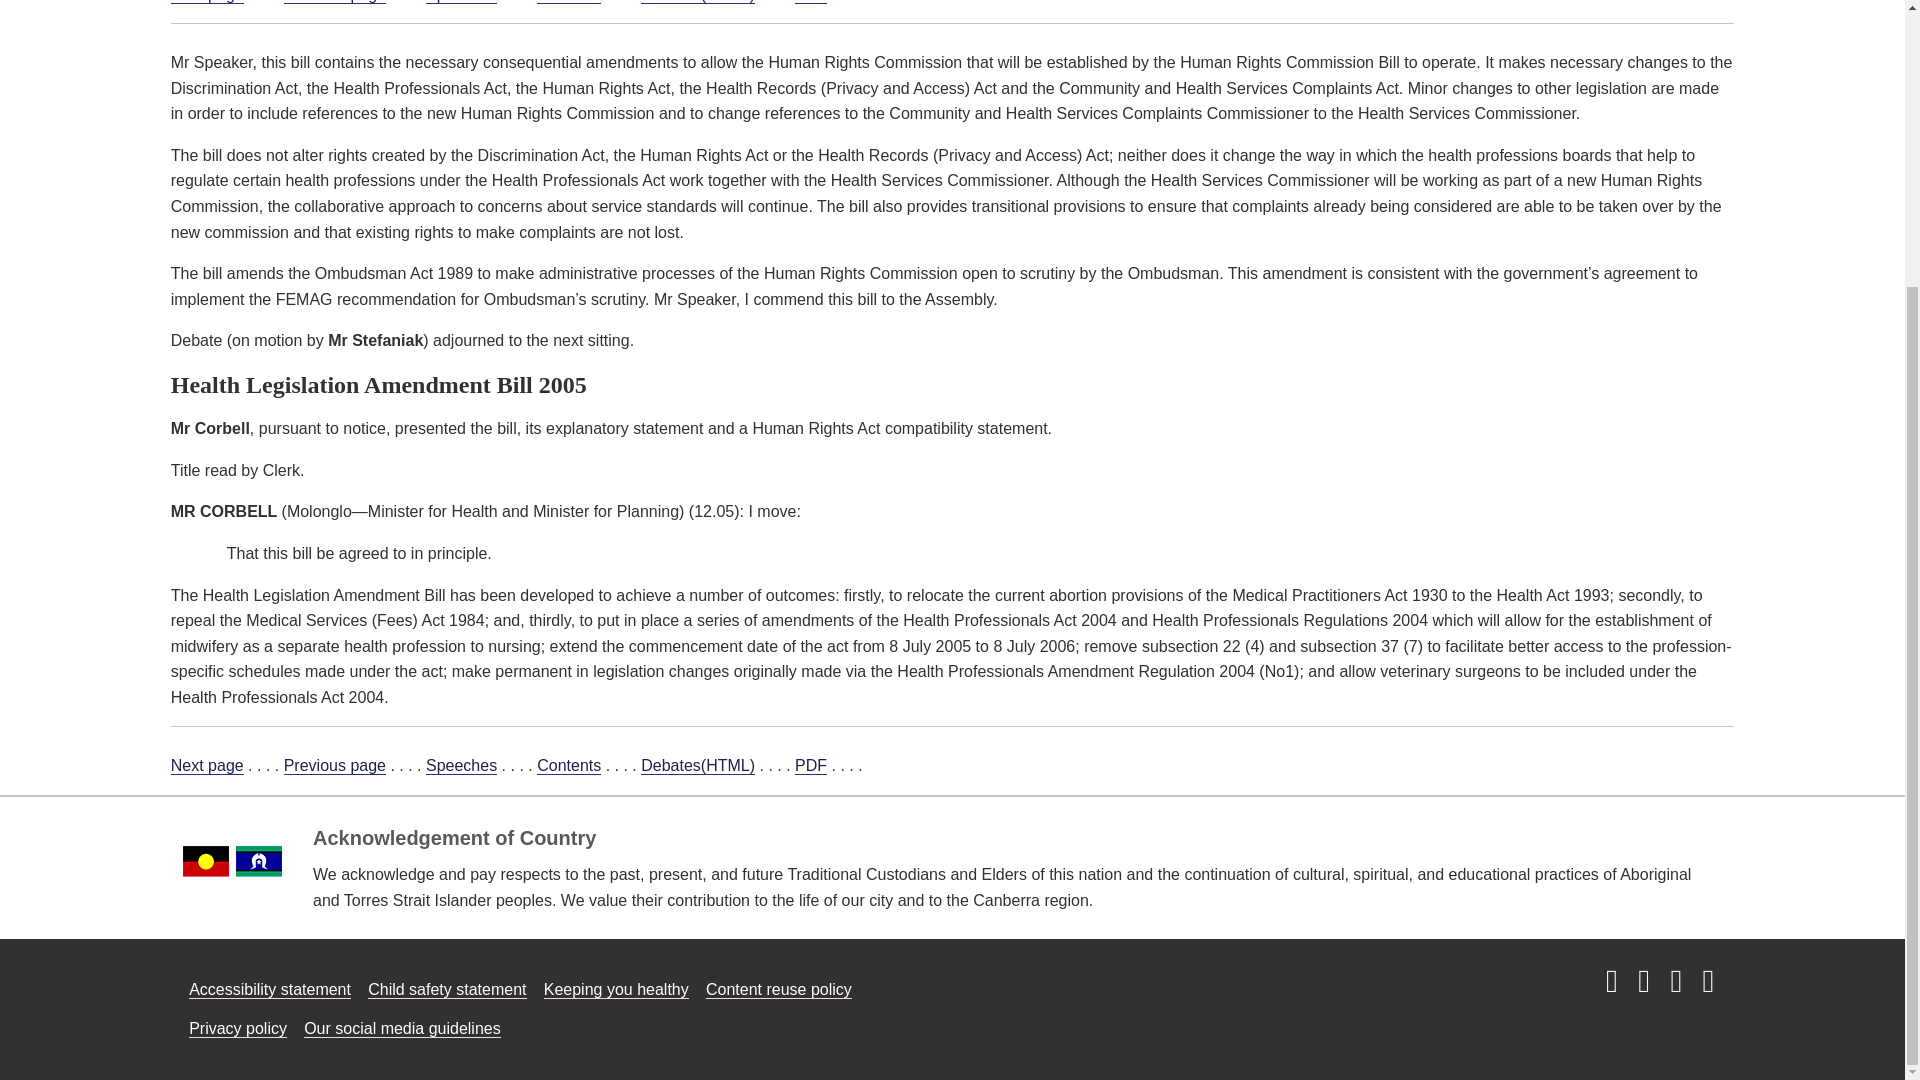  I want to click on Contents, so click(568, 766).